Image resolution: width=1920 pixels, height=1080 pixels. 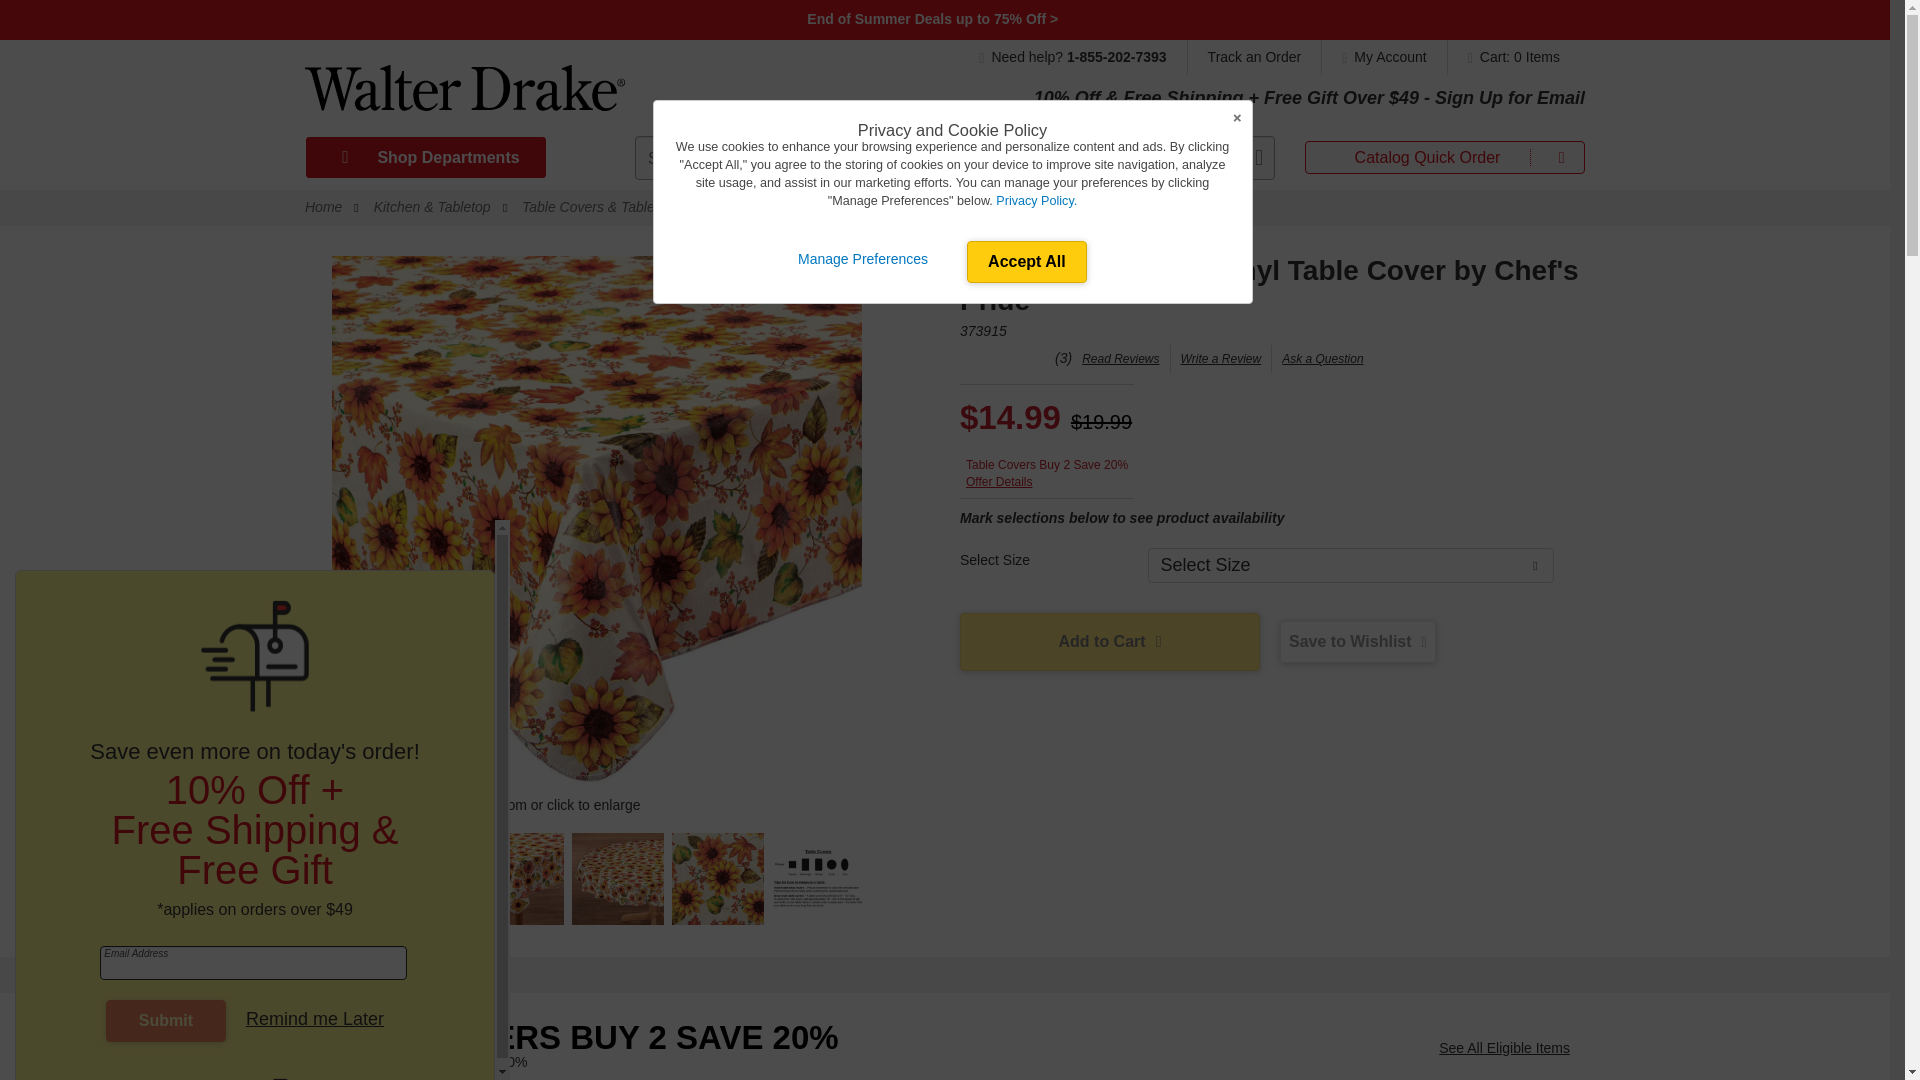 I want to click on Track an Order, so click(x=1255, y=56).